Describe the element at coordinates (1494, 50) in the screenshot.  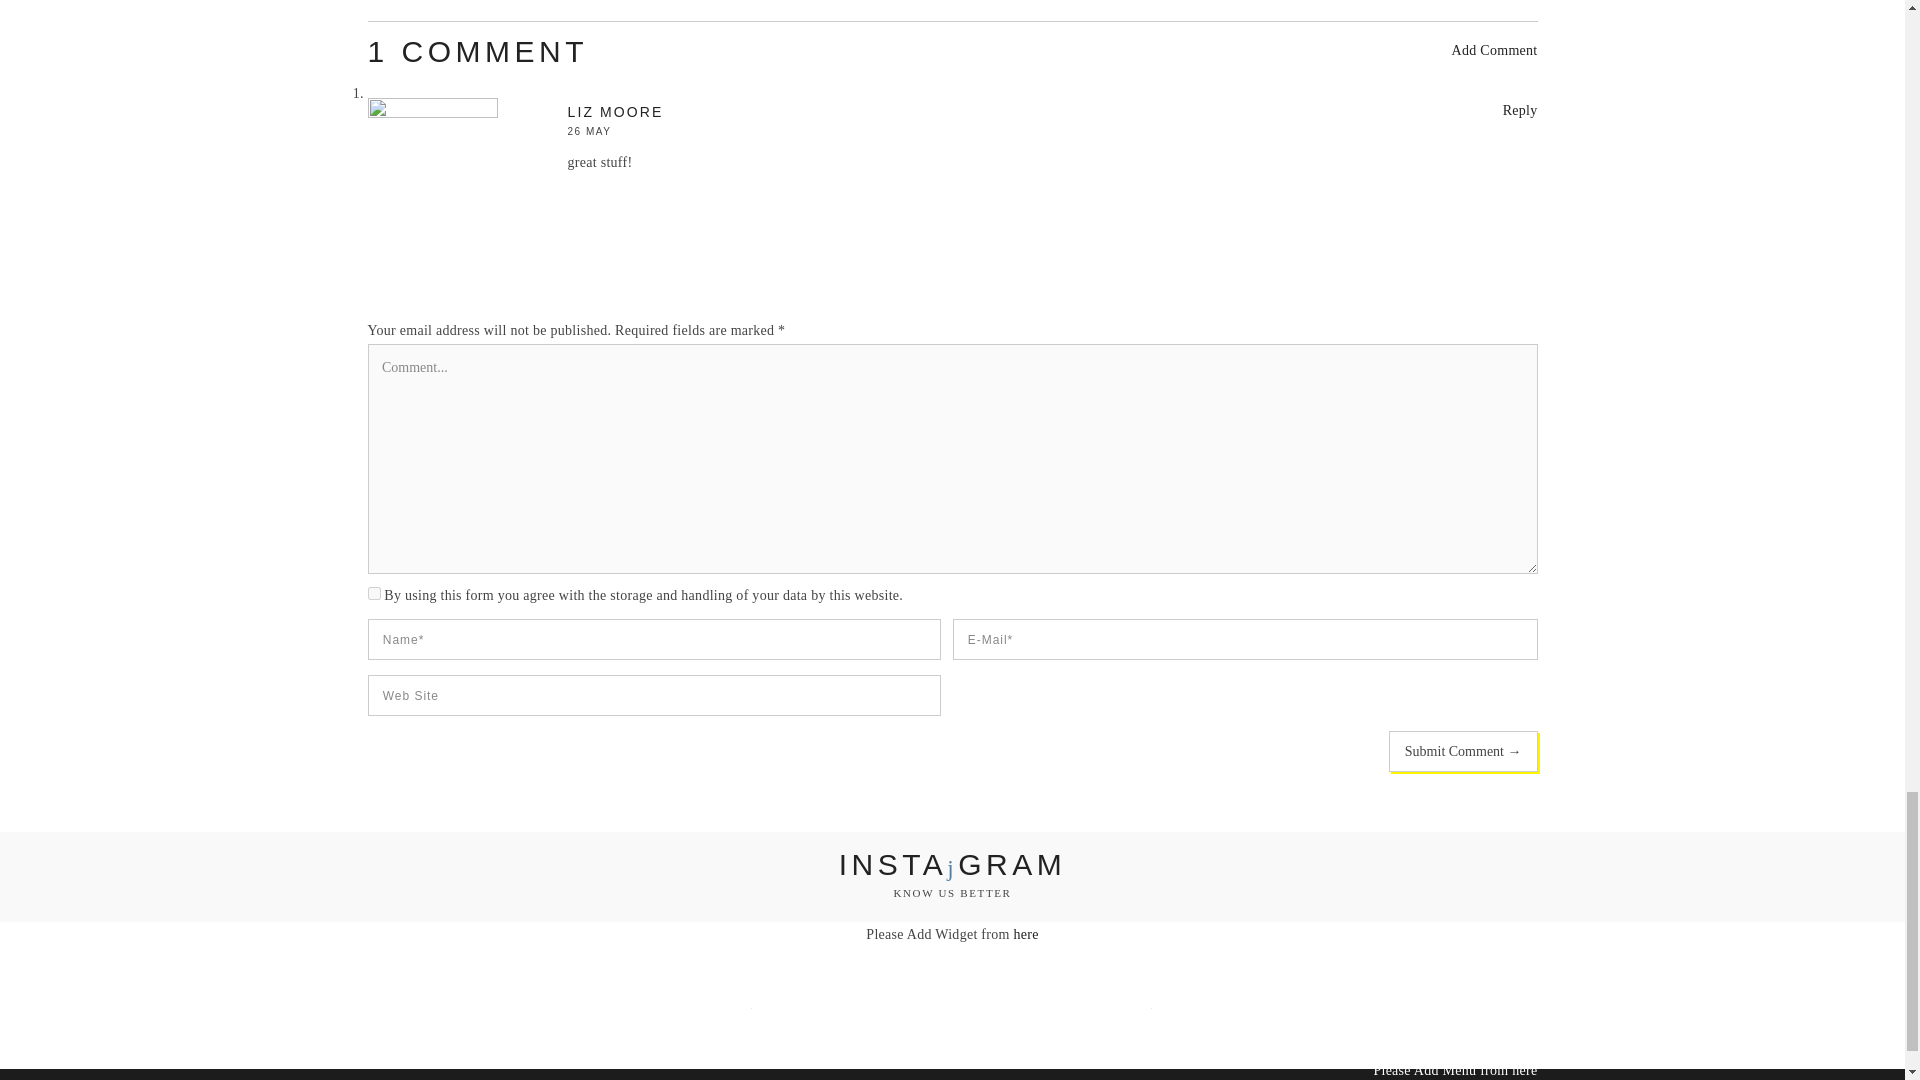
I see `Add Comment` at that location.